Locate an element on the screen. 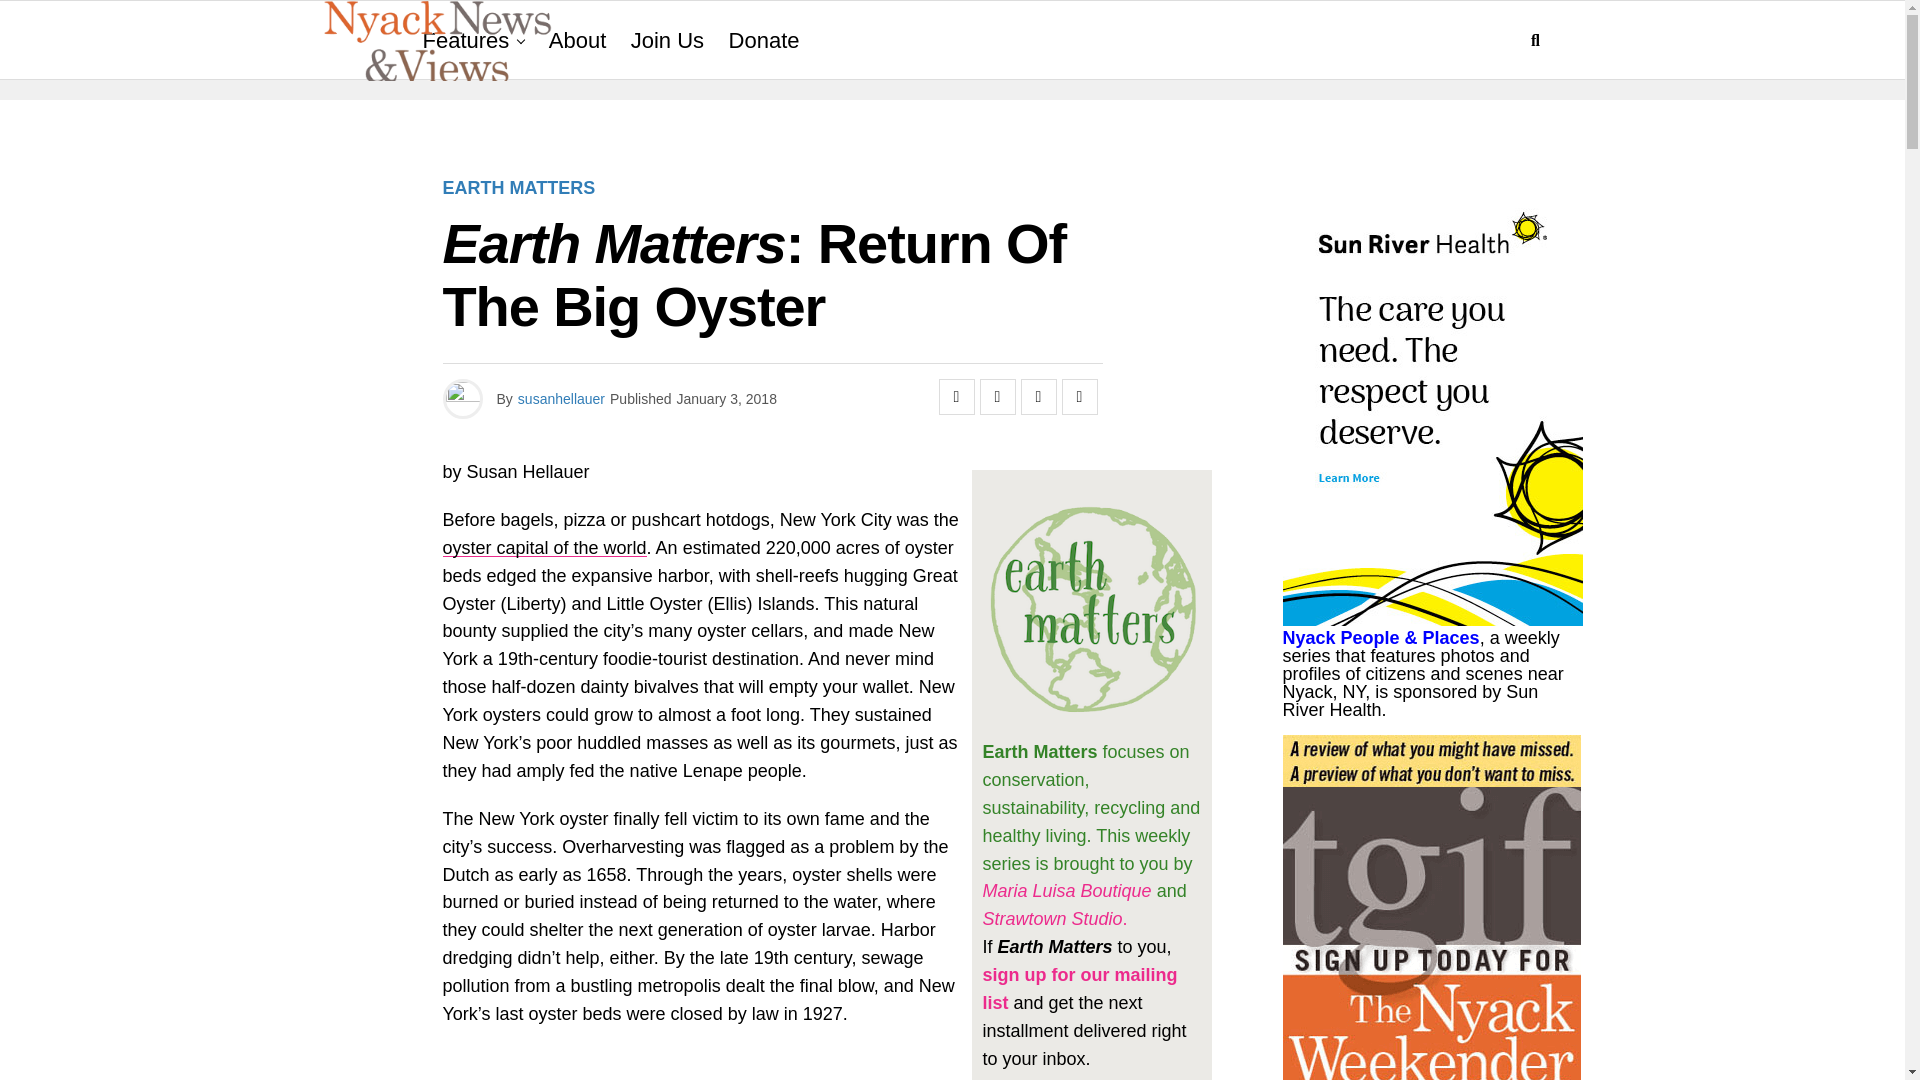  Share on Facebook is located at coordinates (956, 396).